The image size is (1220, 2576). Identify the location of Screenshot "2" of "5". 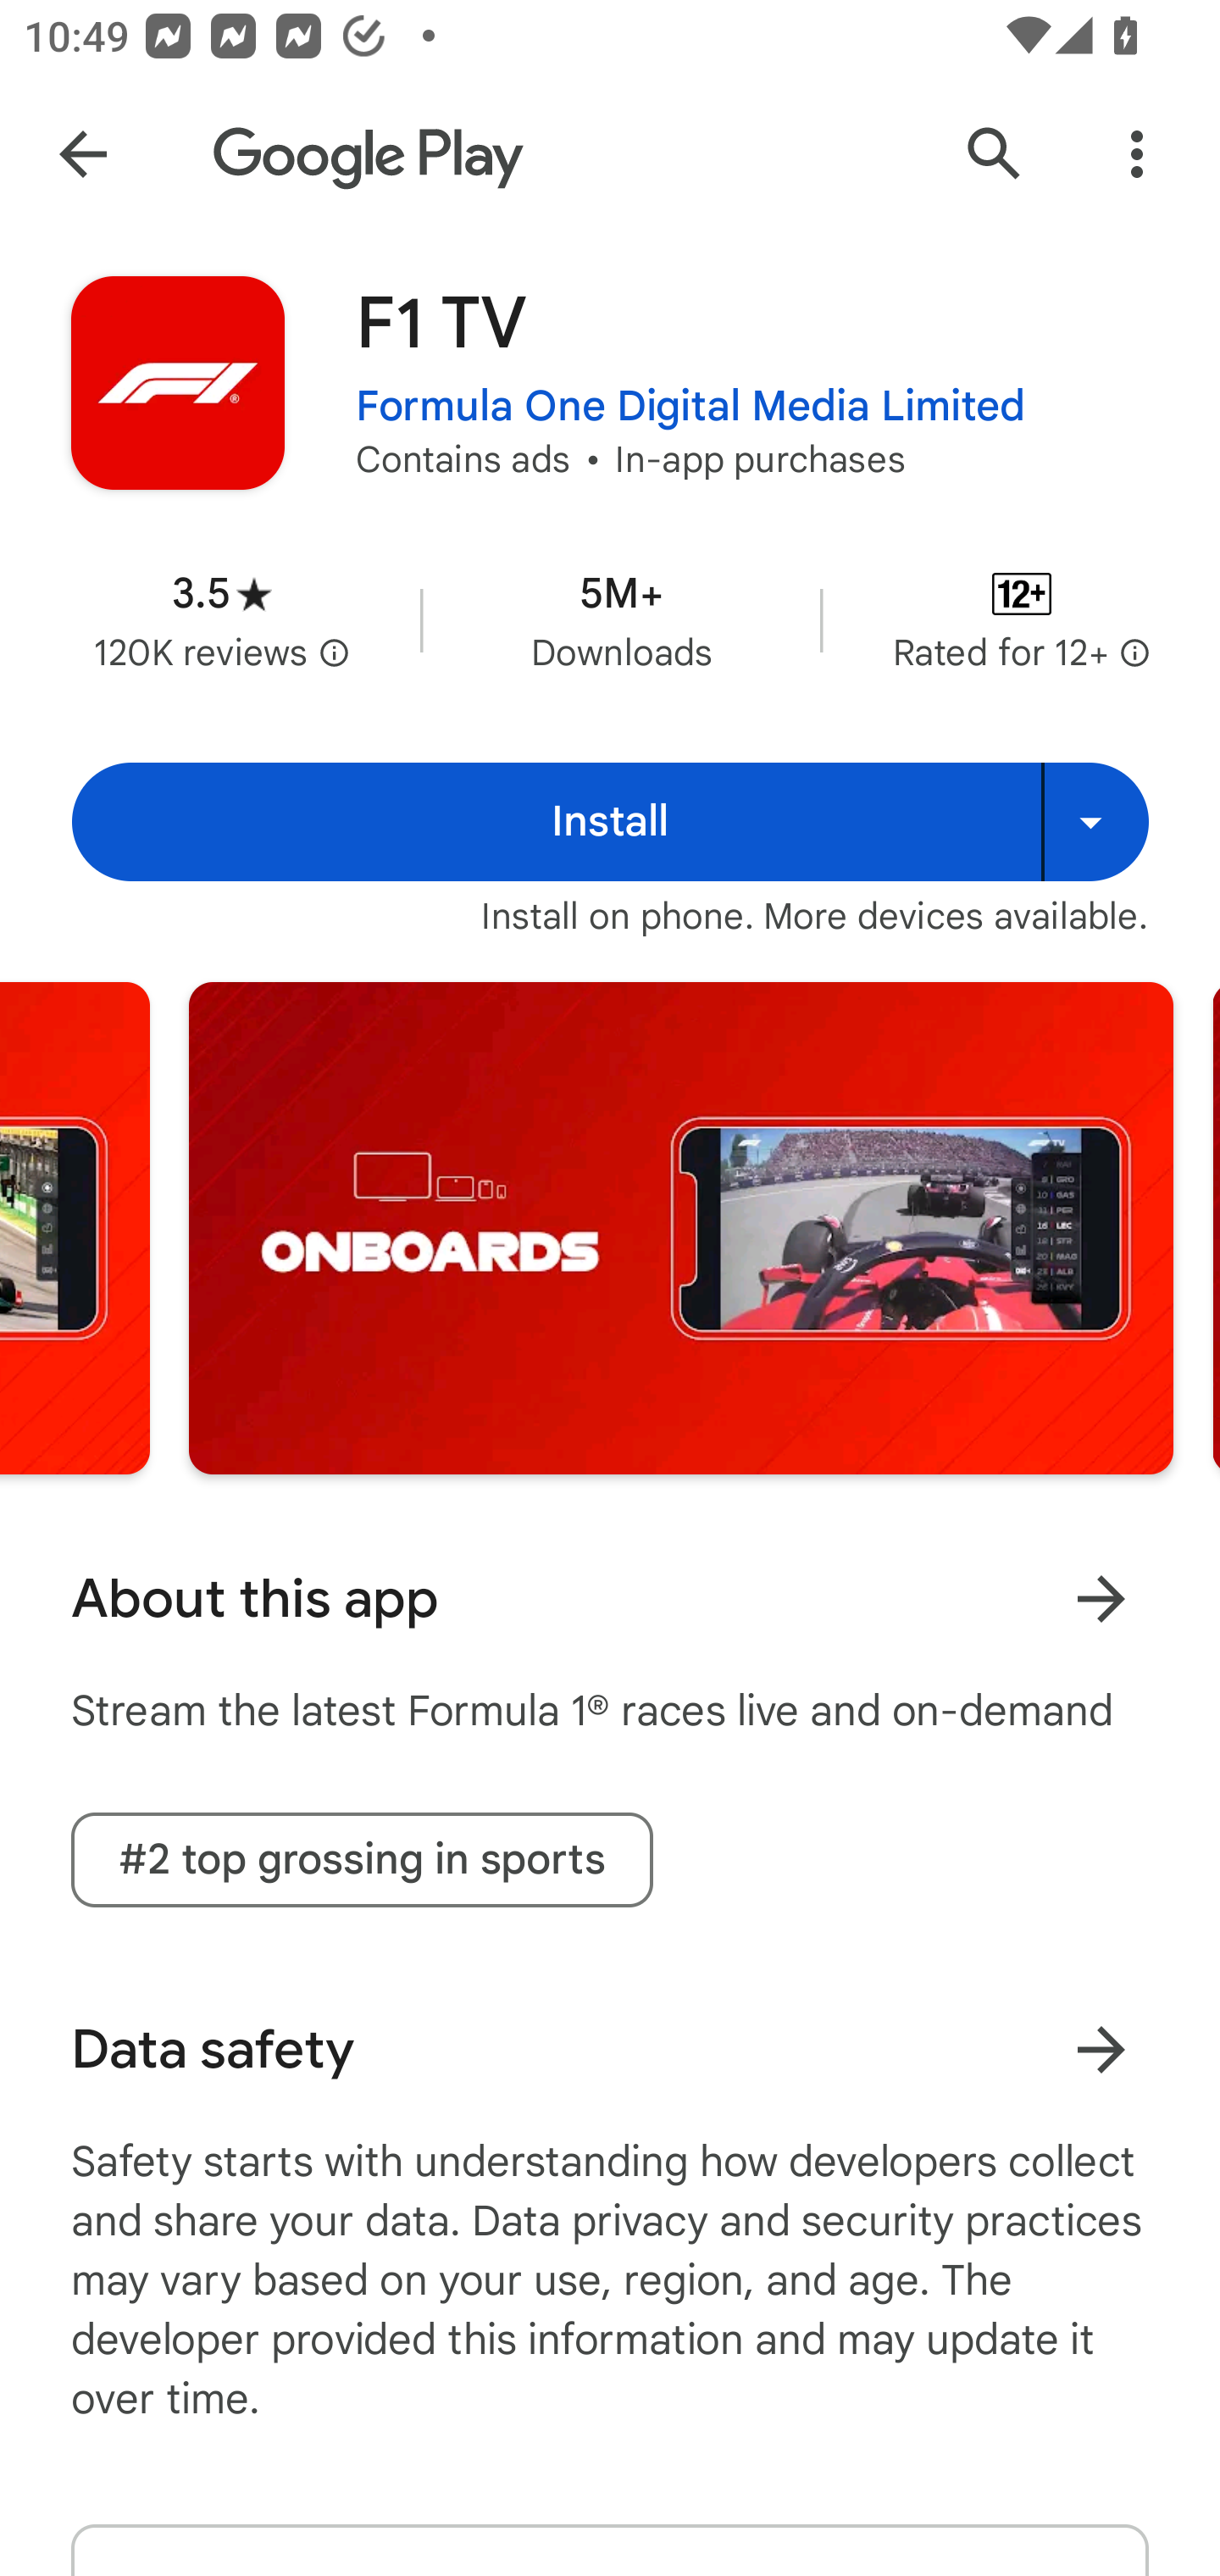
(681, 1227).